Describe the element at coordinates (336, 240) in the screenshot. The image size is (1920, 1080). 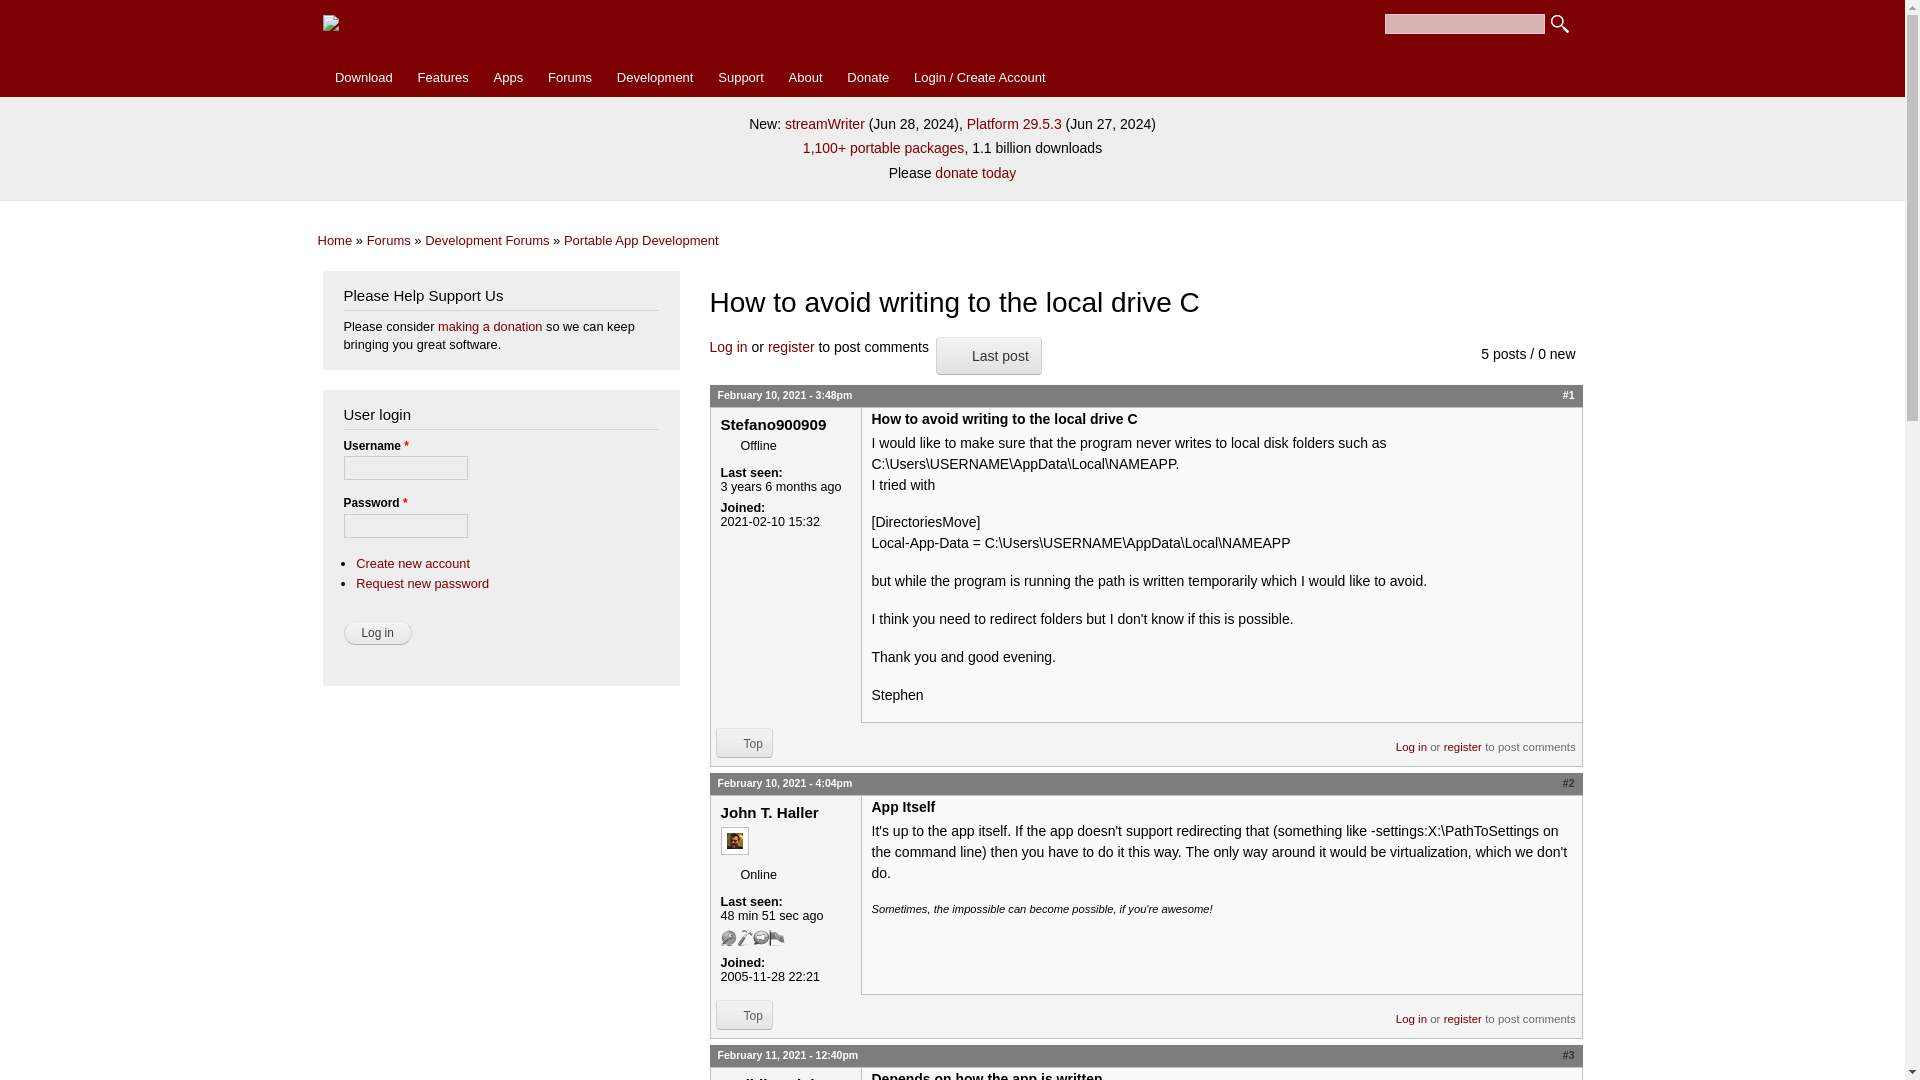
I see `Home` at that location.